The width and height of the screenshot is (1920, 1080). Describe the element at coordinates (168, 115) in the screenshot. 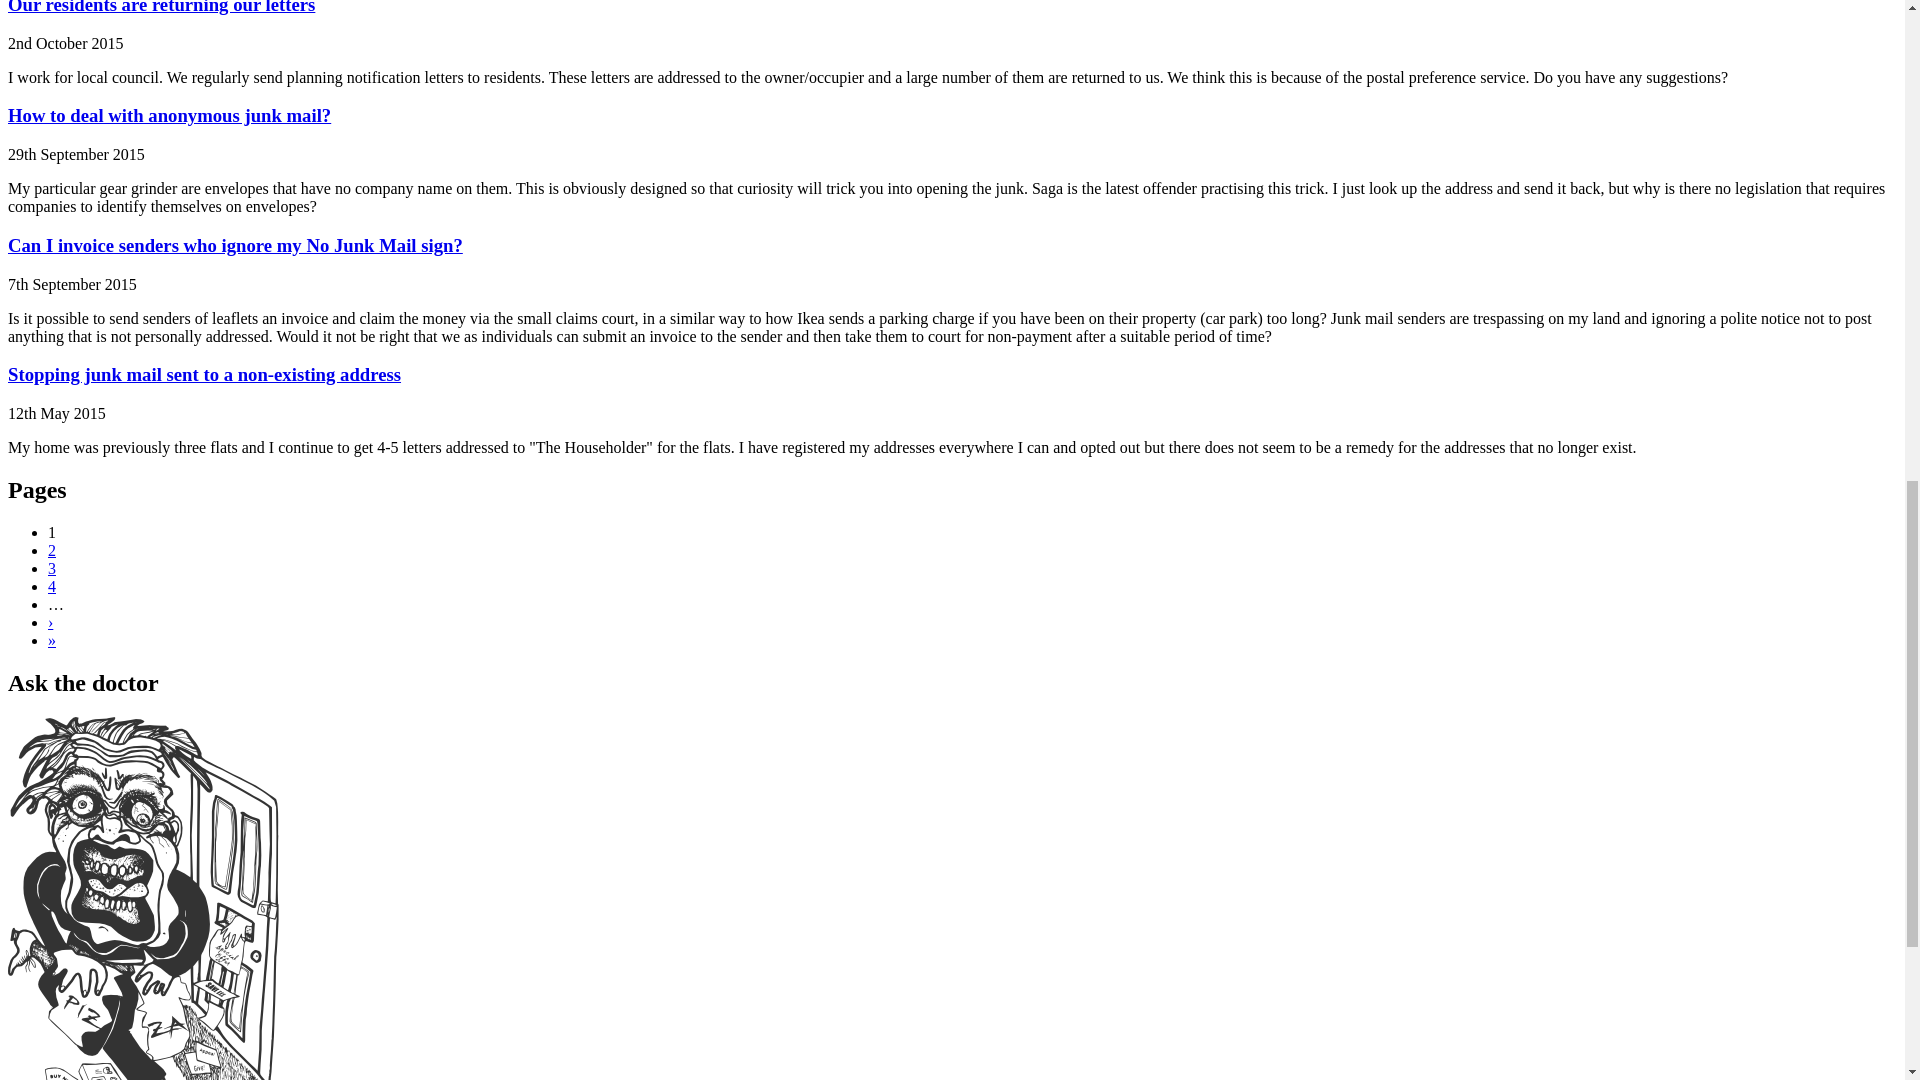

I see `How to deal with anonymous junk mail?` at that location.